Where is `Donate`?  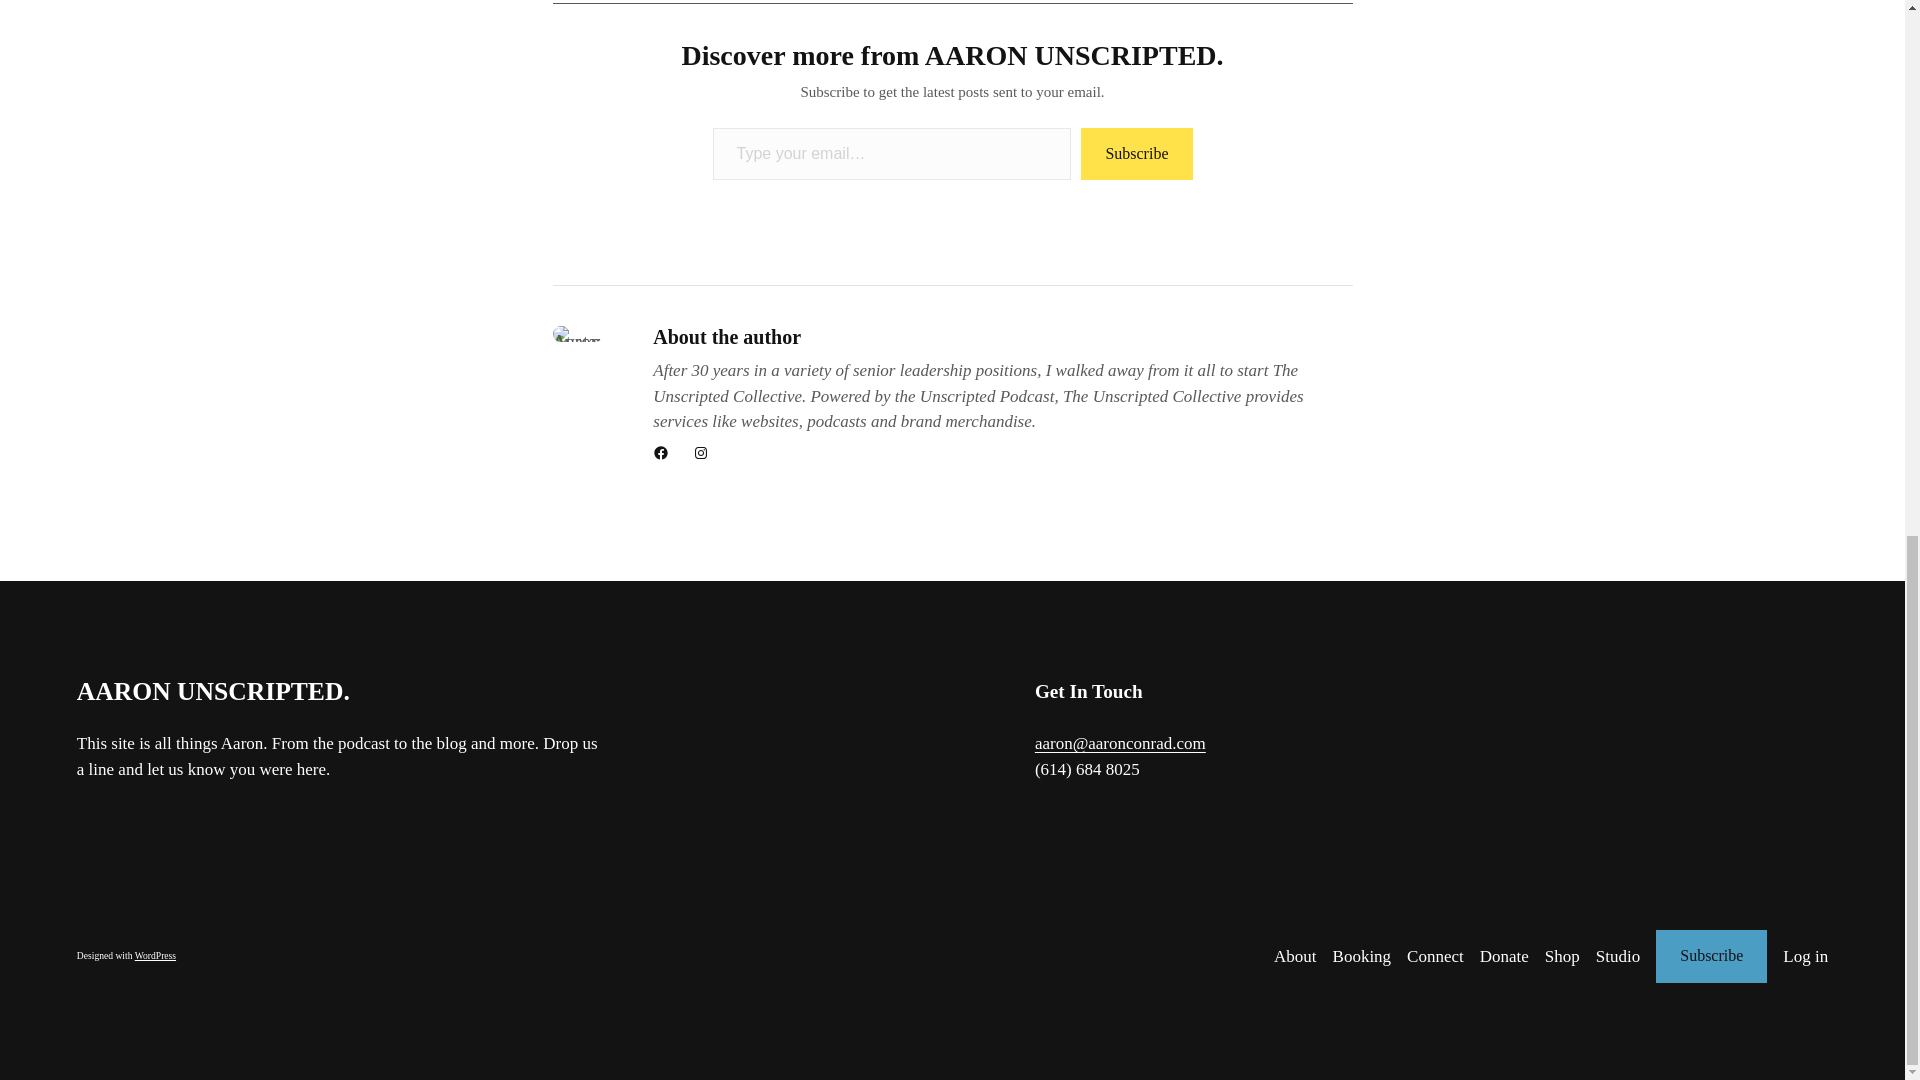 Donate is located at coordinates (1504, 956).